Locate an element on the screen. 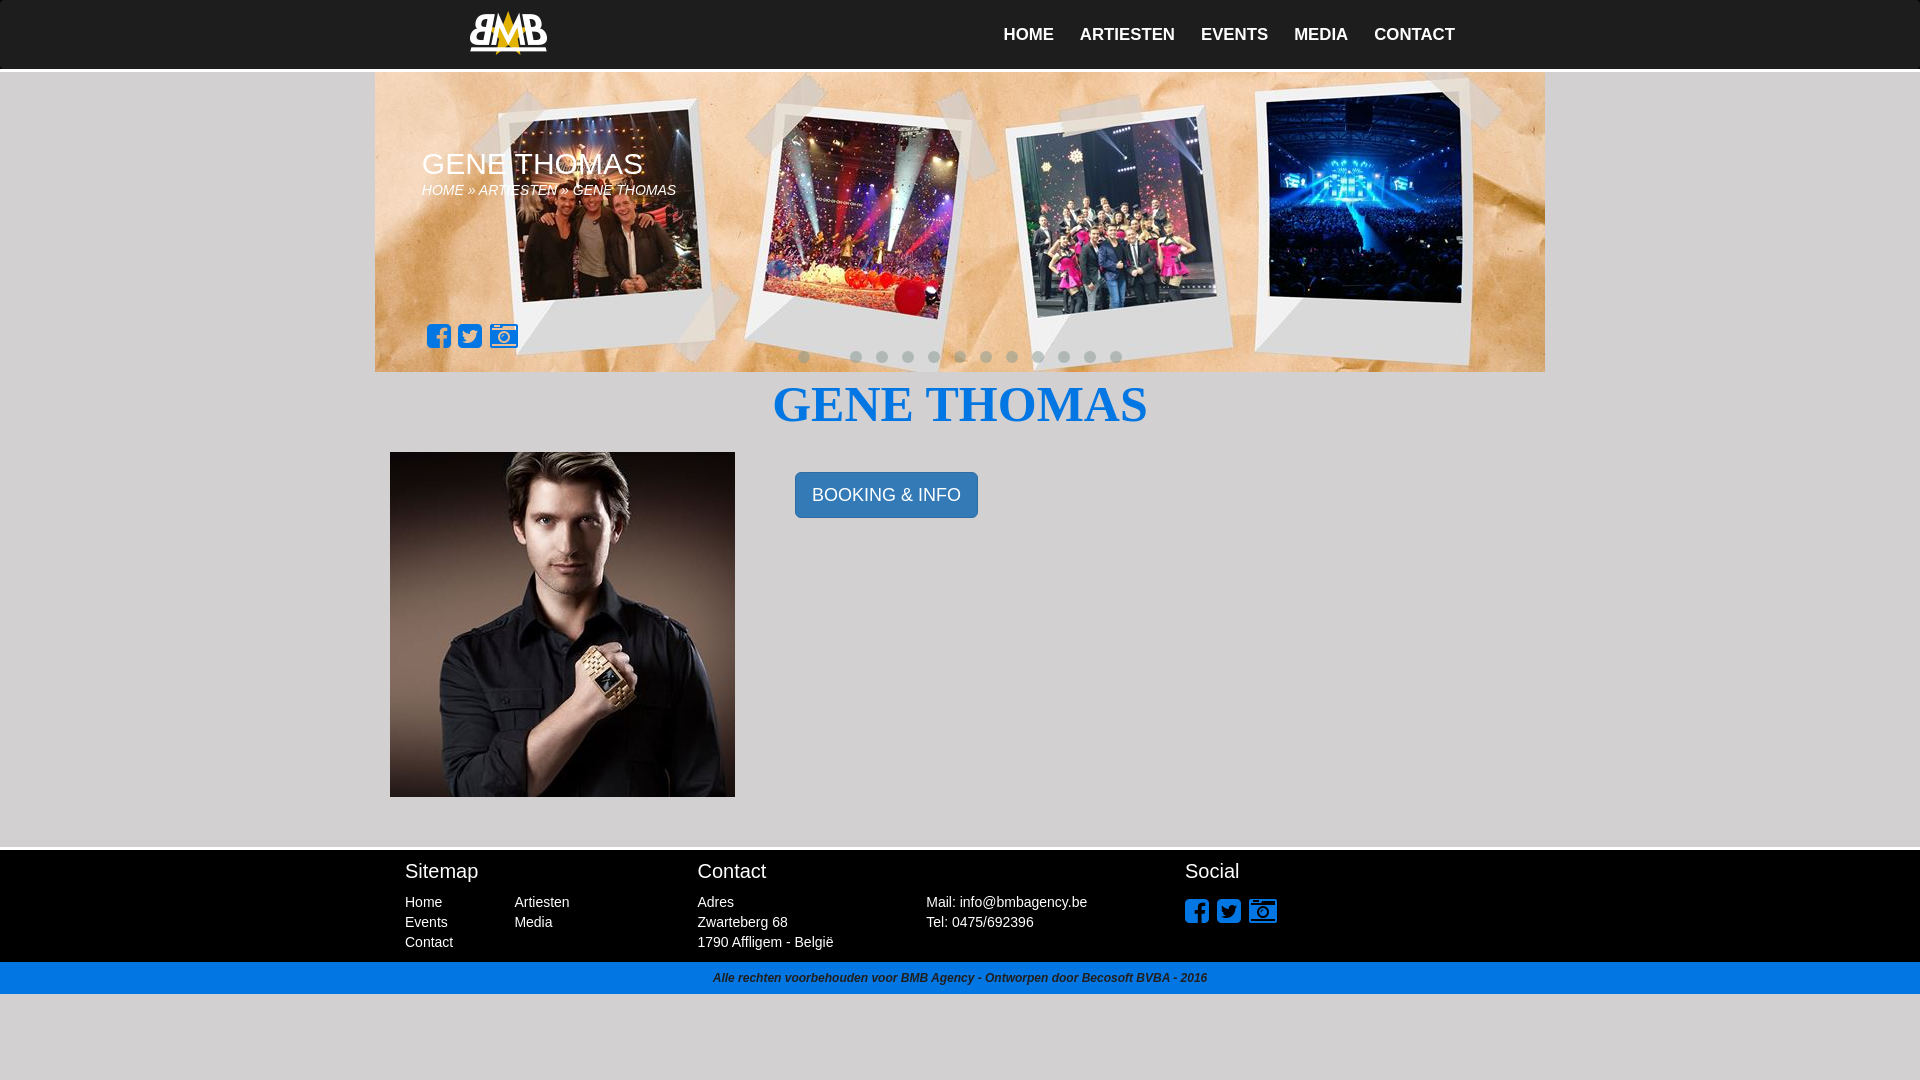 The height and width of the screenshot is (1080, 1920). Instagram is located at coordinates (1263, 912).